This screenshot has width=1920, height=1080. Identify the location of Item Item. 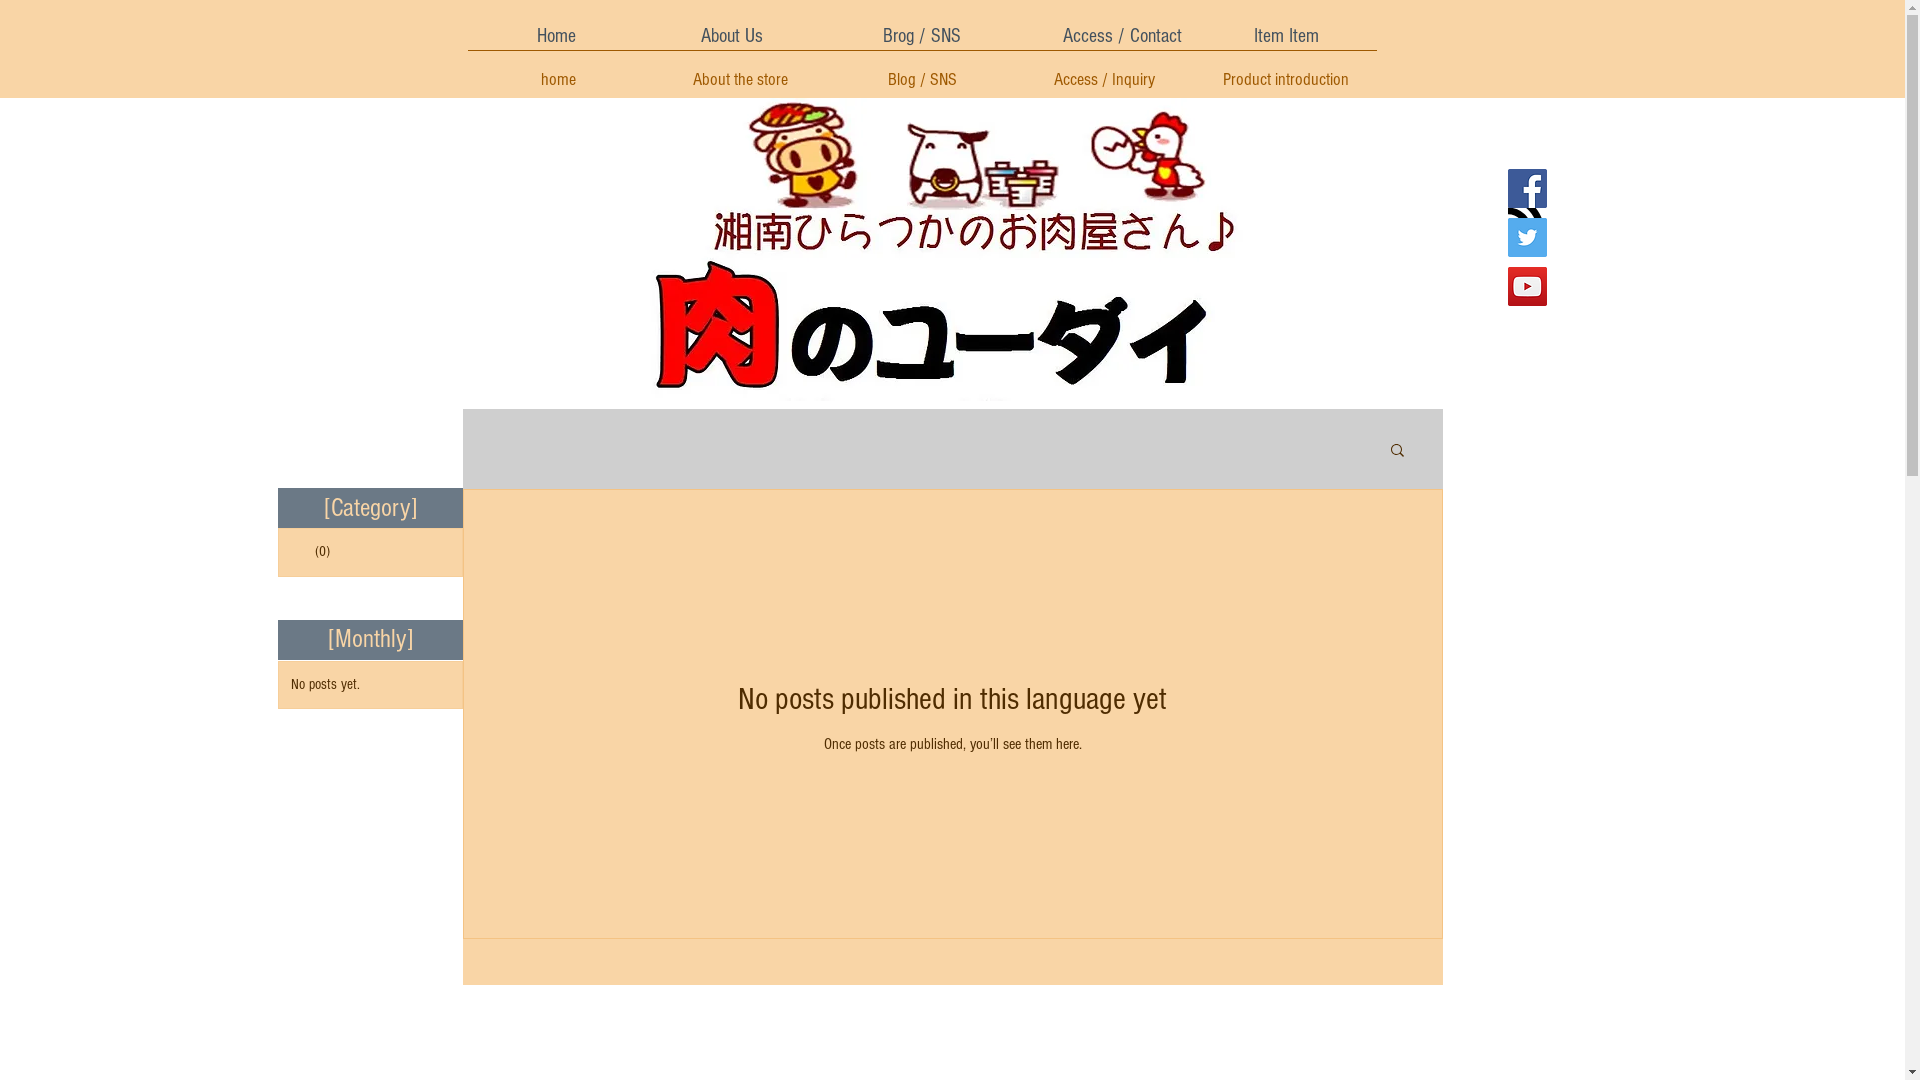
(1286, 36).